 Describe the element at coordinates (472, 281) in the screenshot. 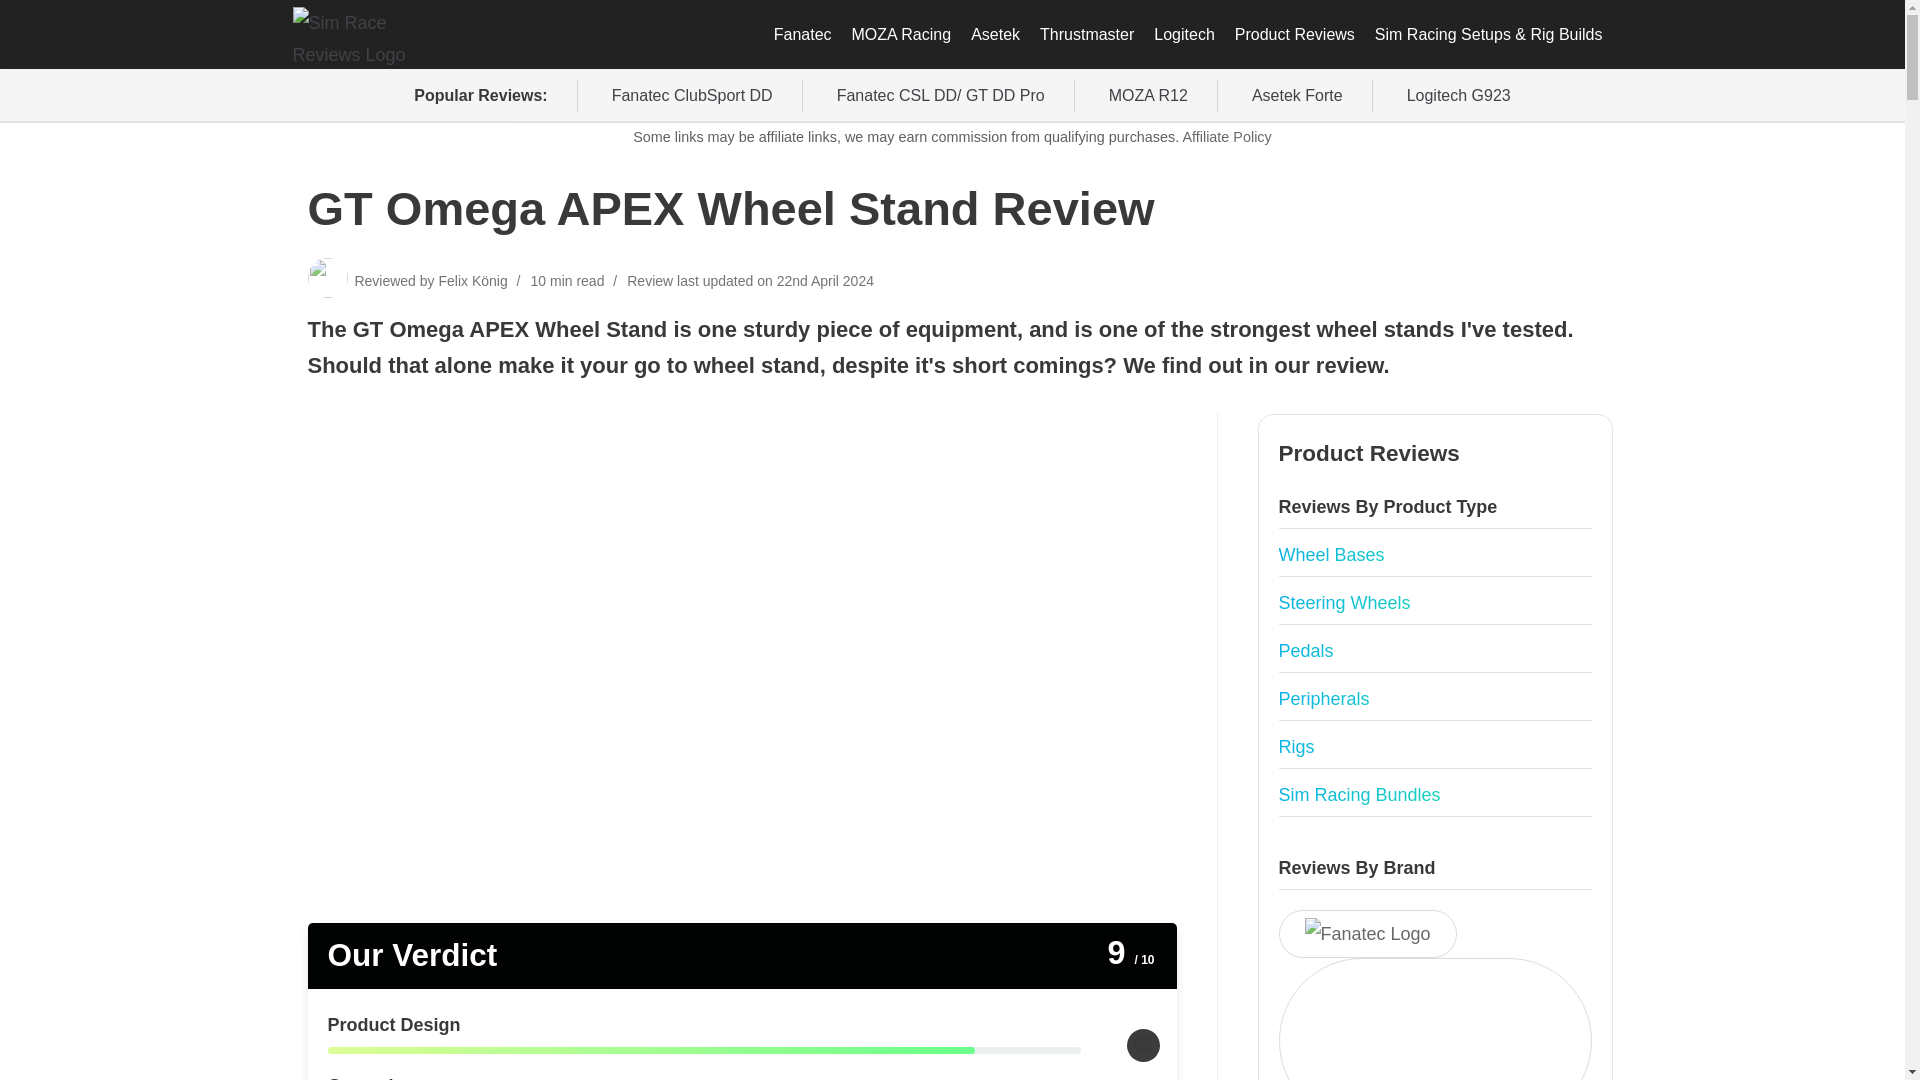

I see `Post Author` at that location.